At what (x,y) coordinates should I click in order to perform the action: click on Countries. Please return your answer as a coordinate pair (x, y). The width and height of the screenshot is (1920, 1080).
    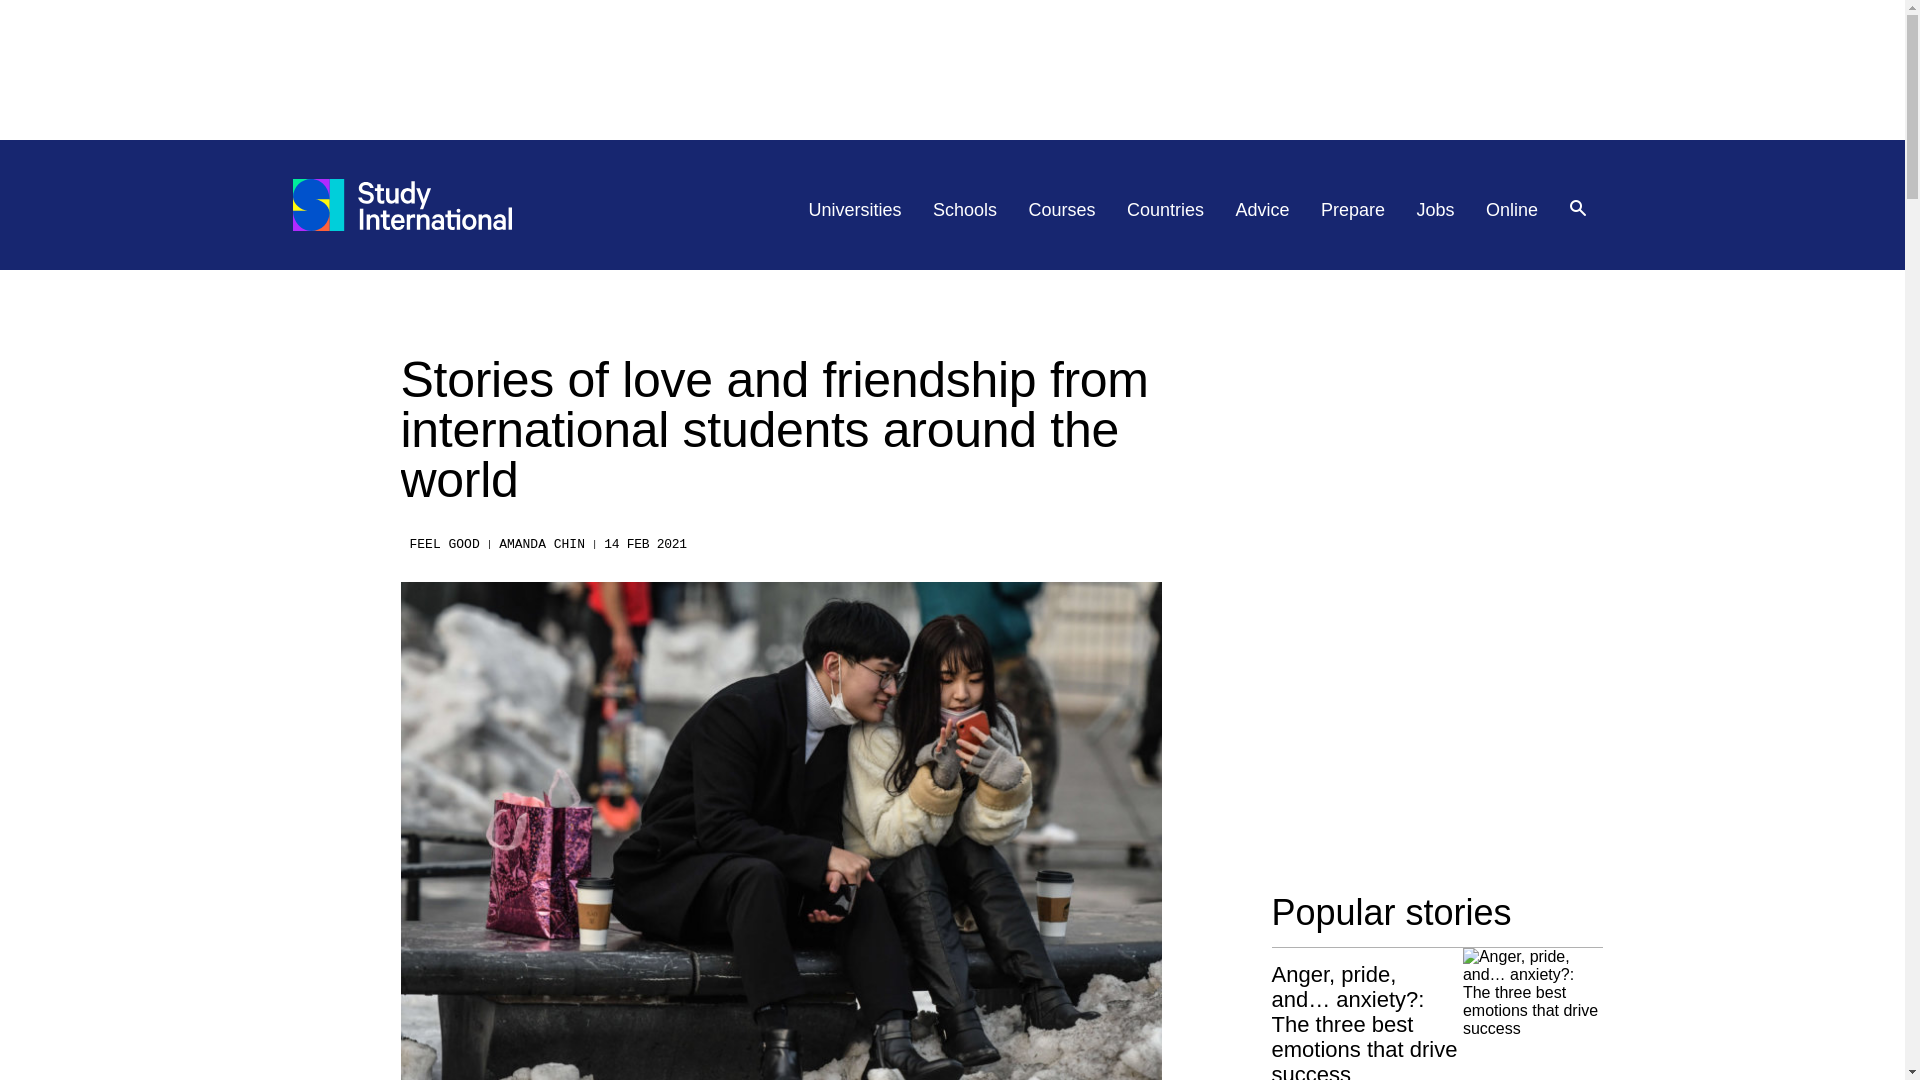
    Looking at the image, I should click on (1165, 210).